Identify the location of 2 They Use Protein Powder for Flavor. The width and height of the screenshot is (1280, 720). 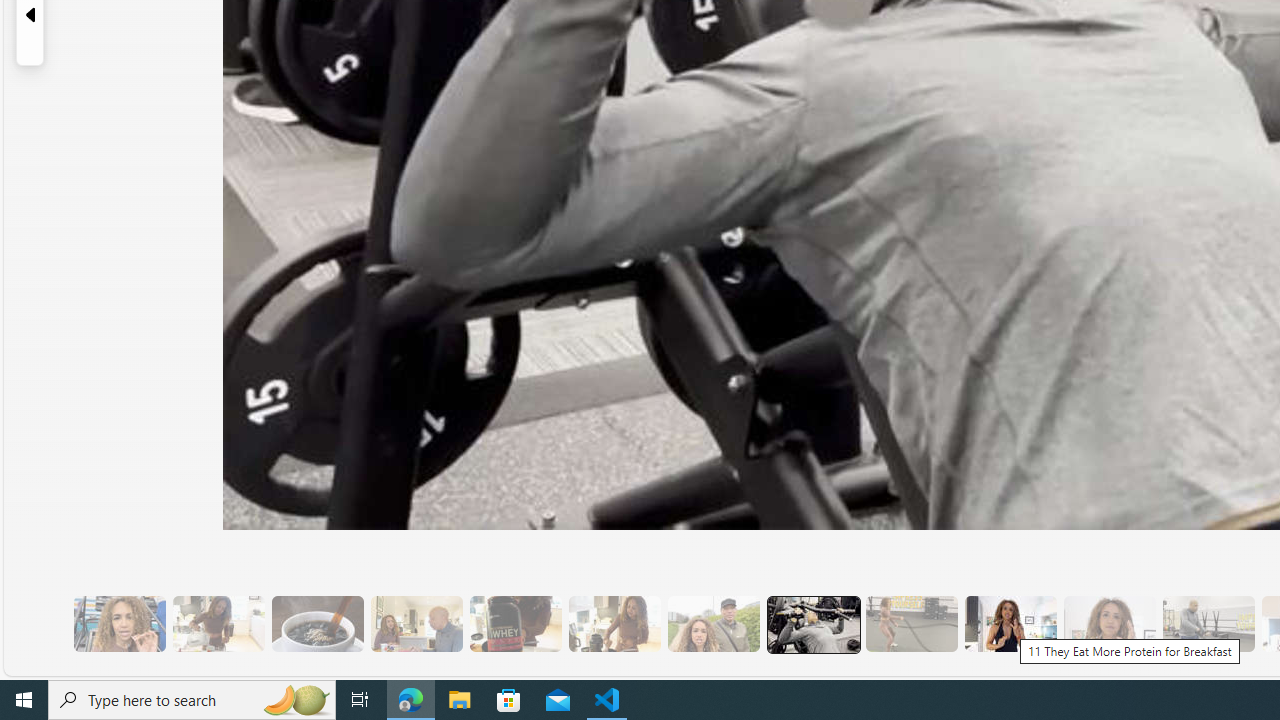
(119, 624).